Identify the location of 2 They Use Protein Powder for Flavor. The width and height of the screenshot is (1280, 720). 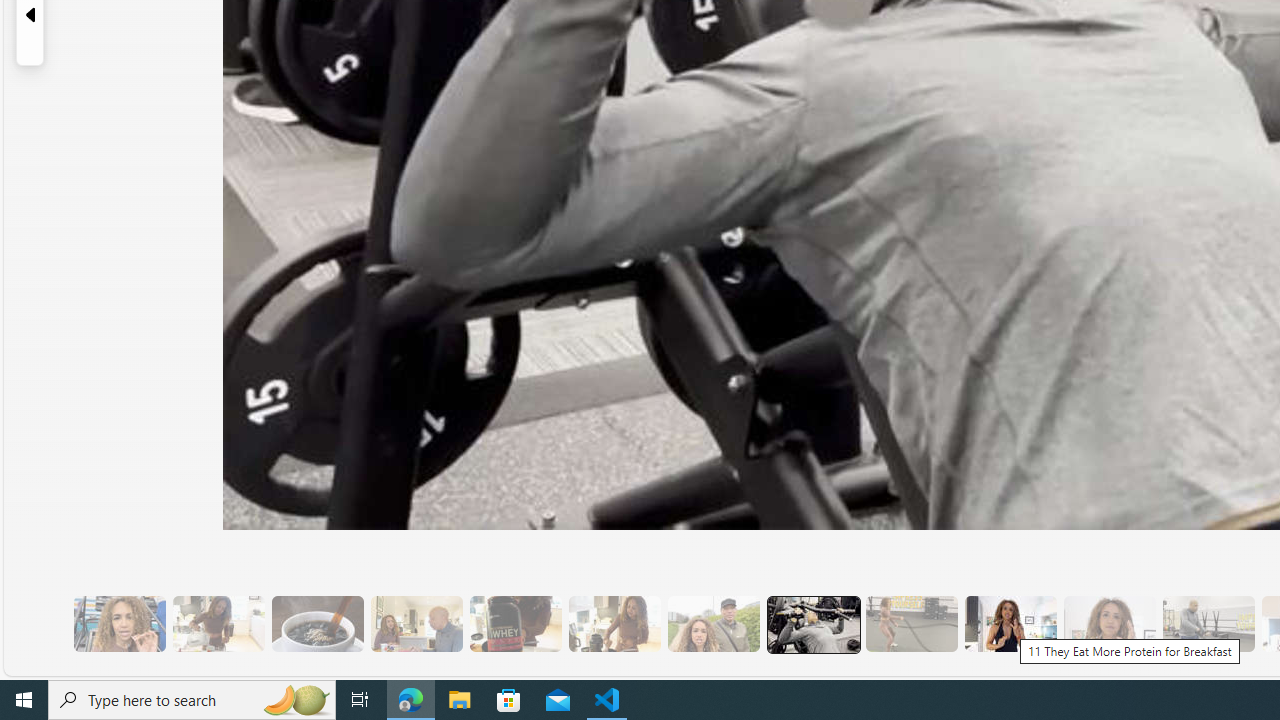
(119, 624).